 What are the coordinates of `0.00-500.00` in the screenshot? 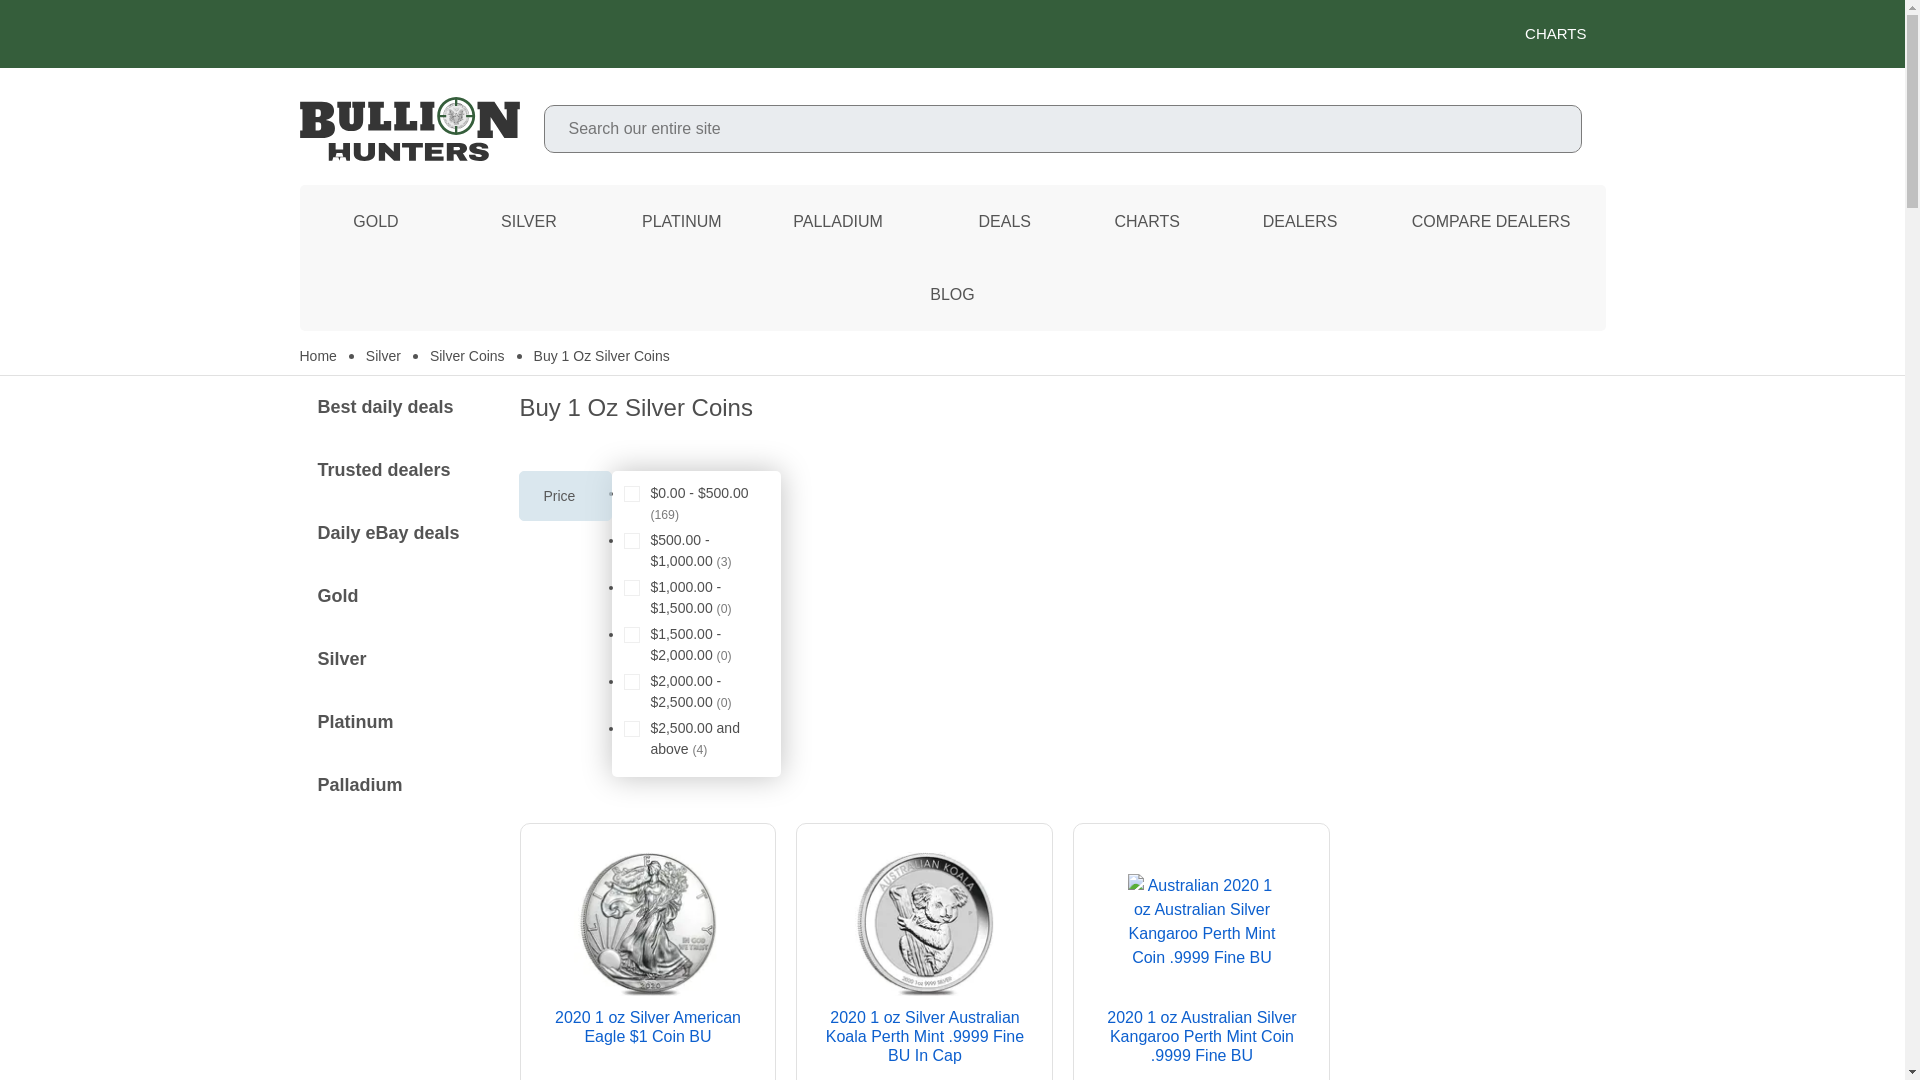 It's located at (632, 494).